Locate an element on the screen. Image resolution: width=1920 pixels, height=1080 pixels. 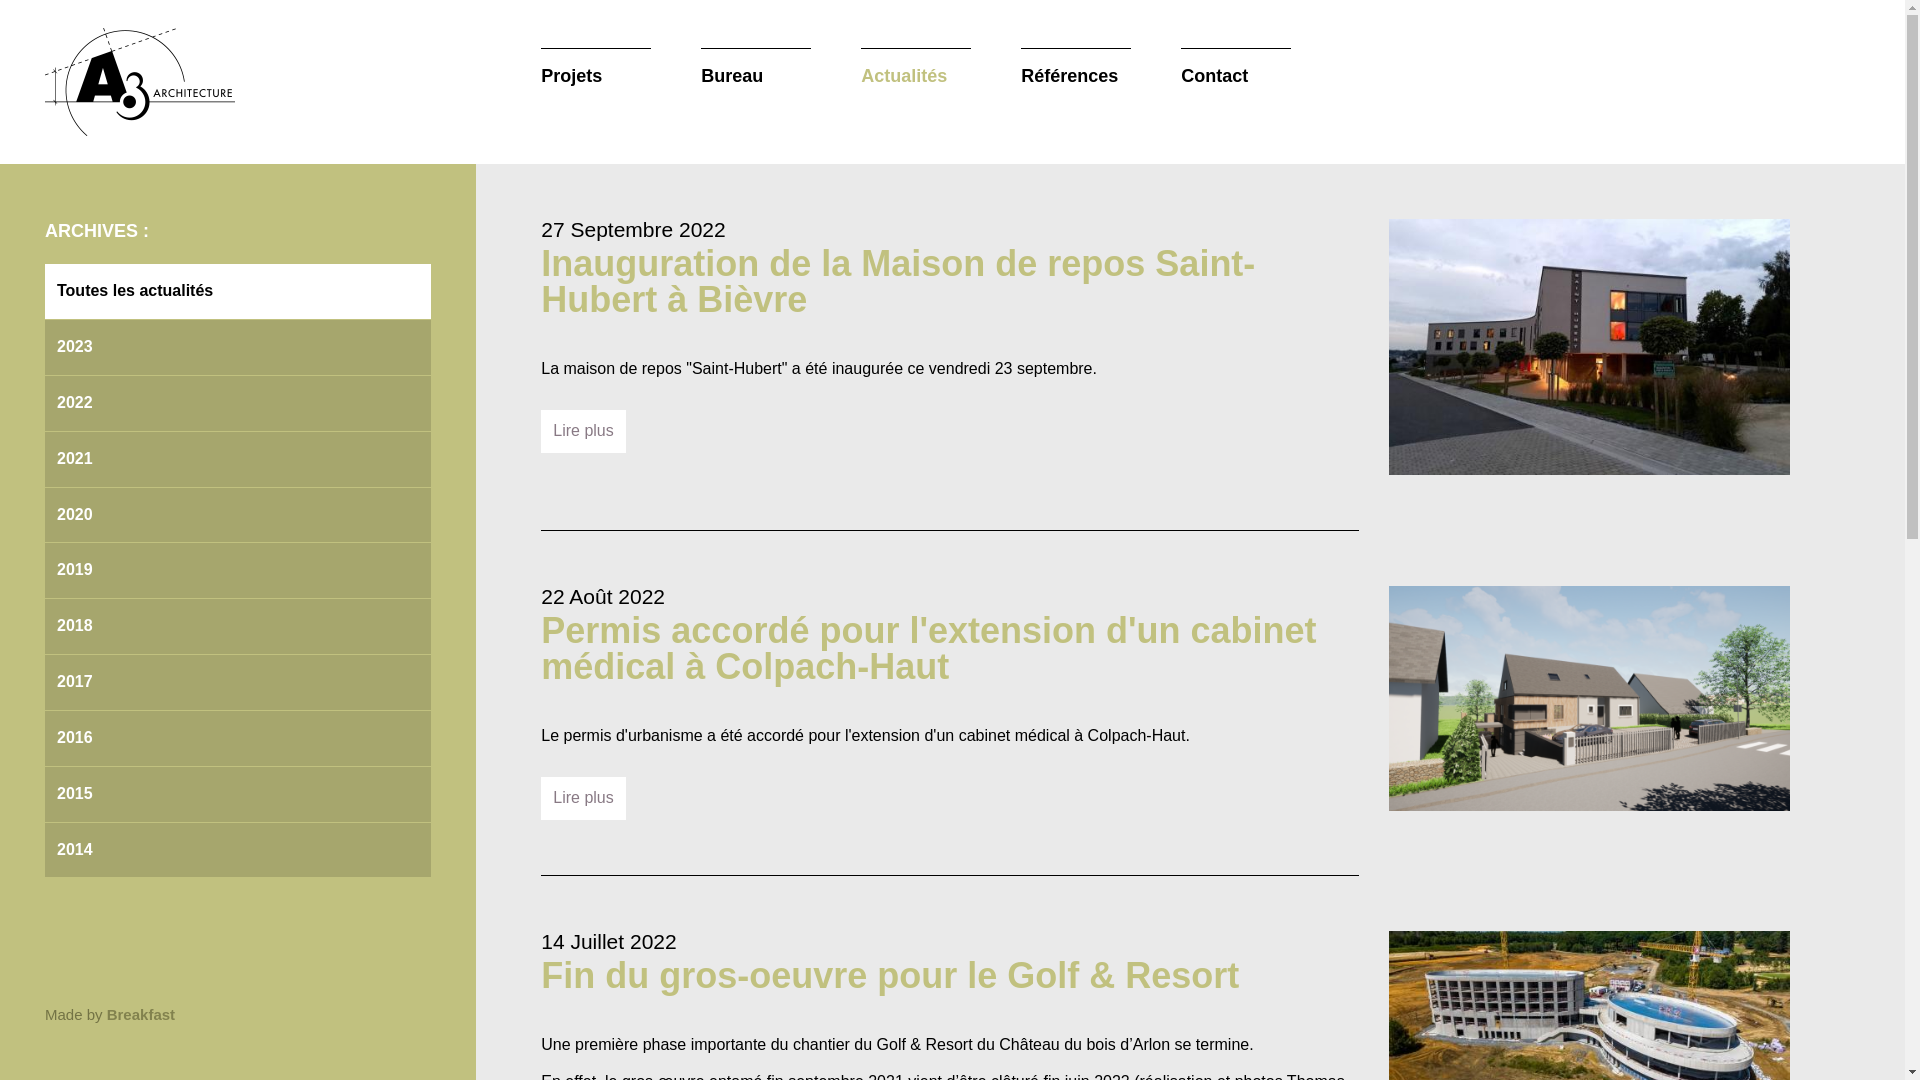
Bureau is located at coordinates (756, 69).